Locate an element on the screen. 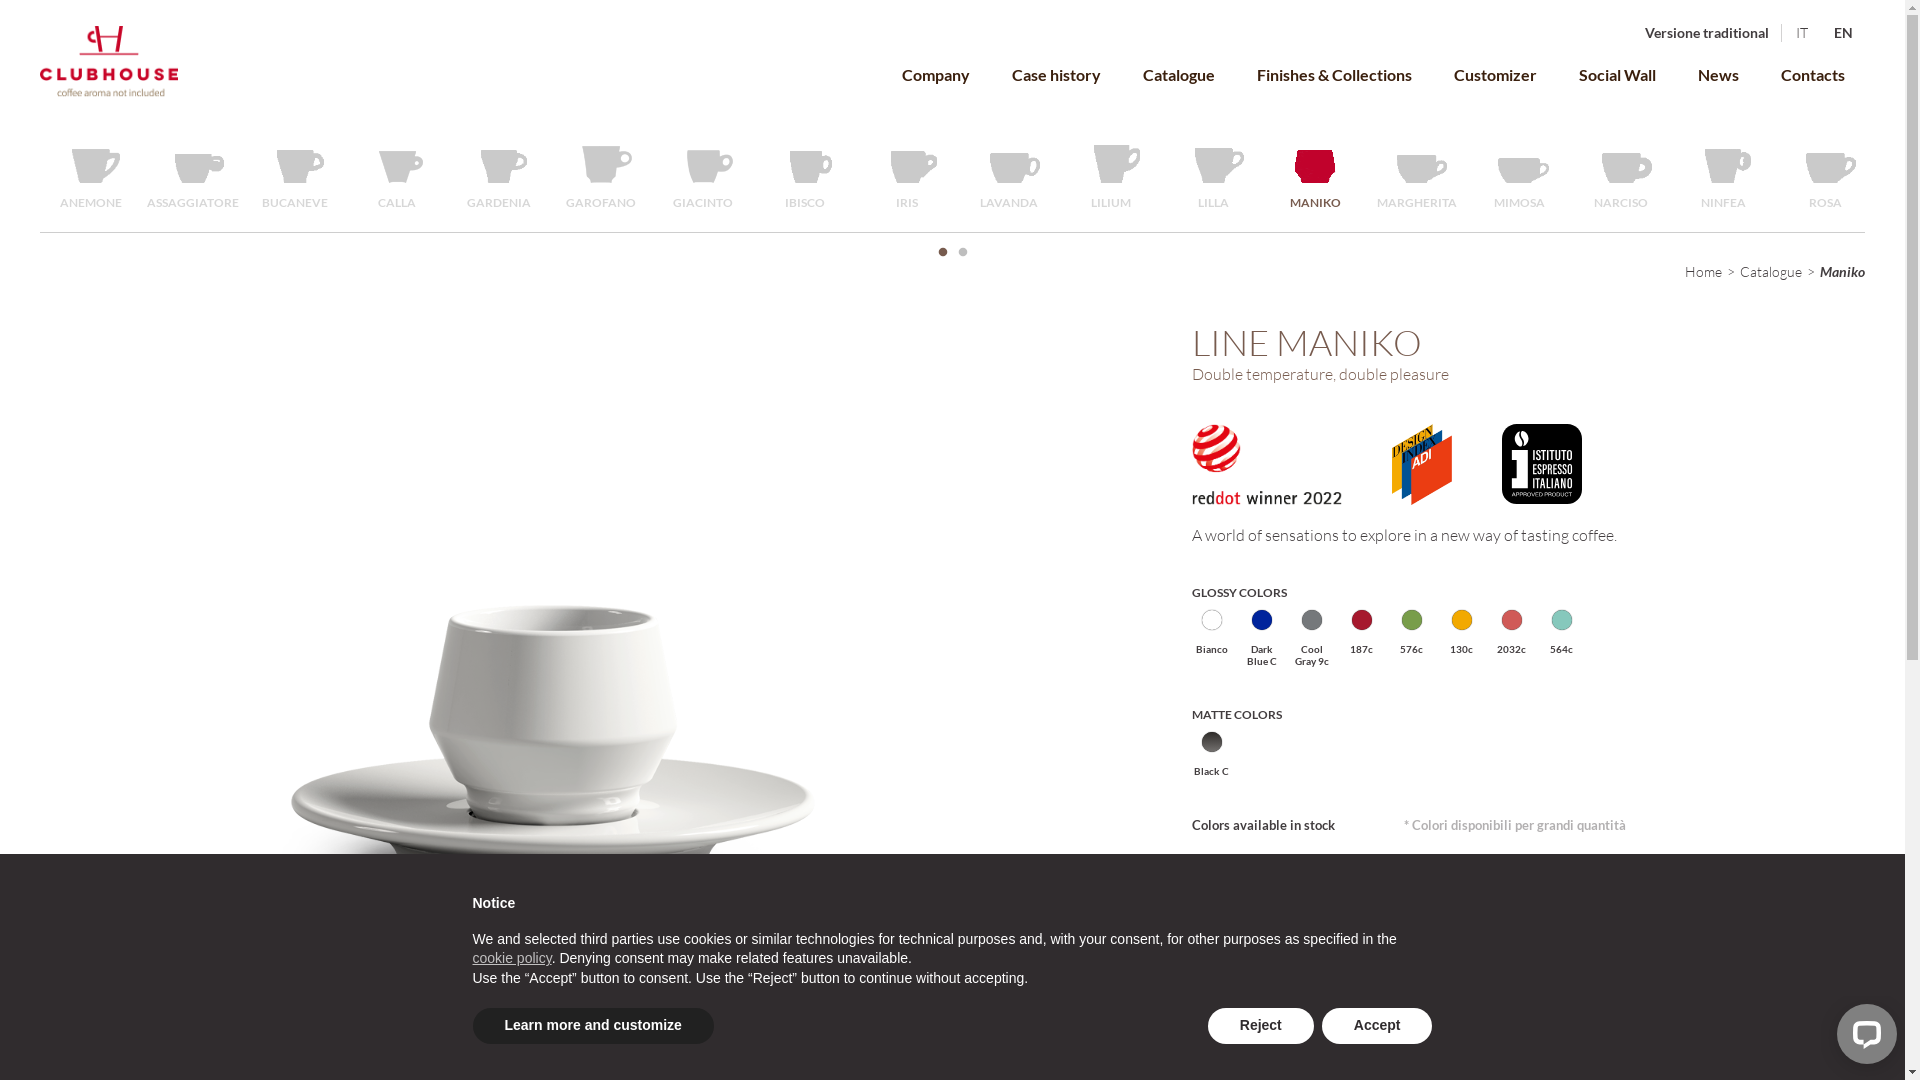 This screenshot has height=1080, width=1920. MANIKO is located at coordinates (1315, 173).